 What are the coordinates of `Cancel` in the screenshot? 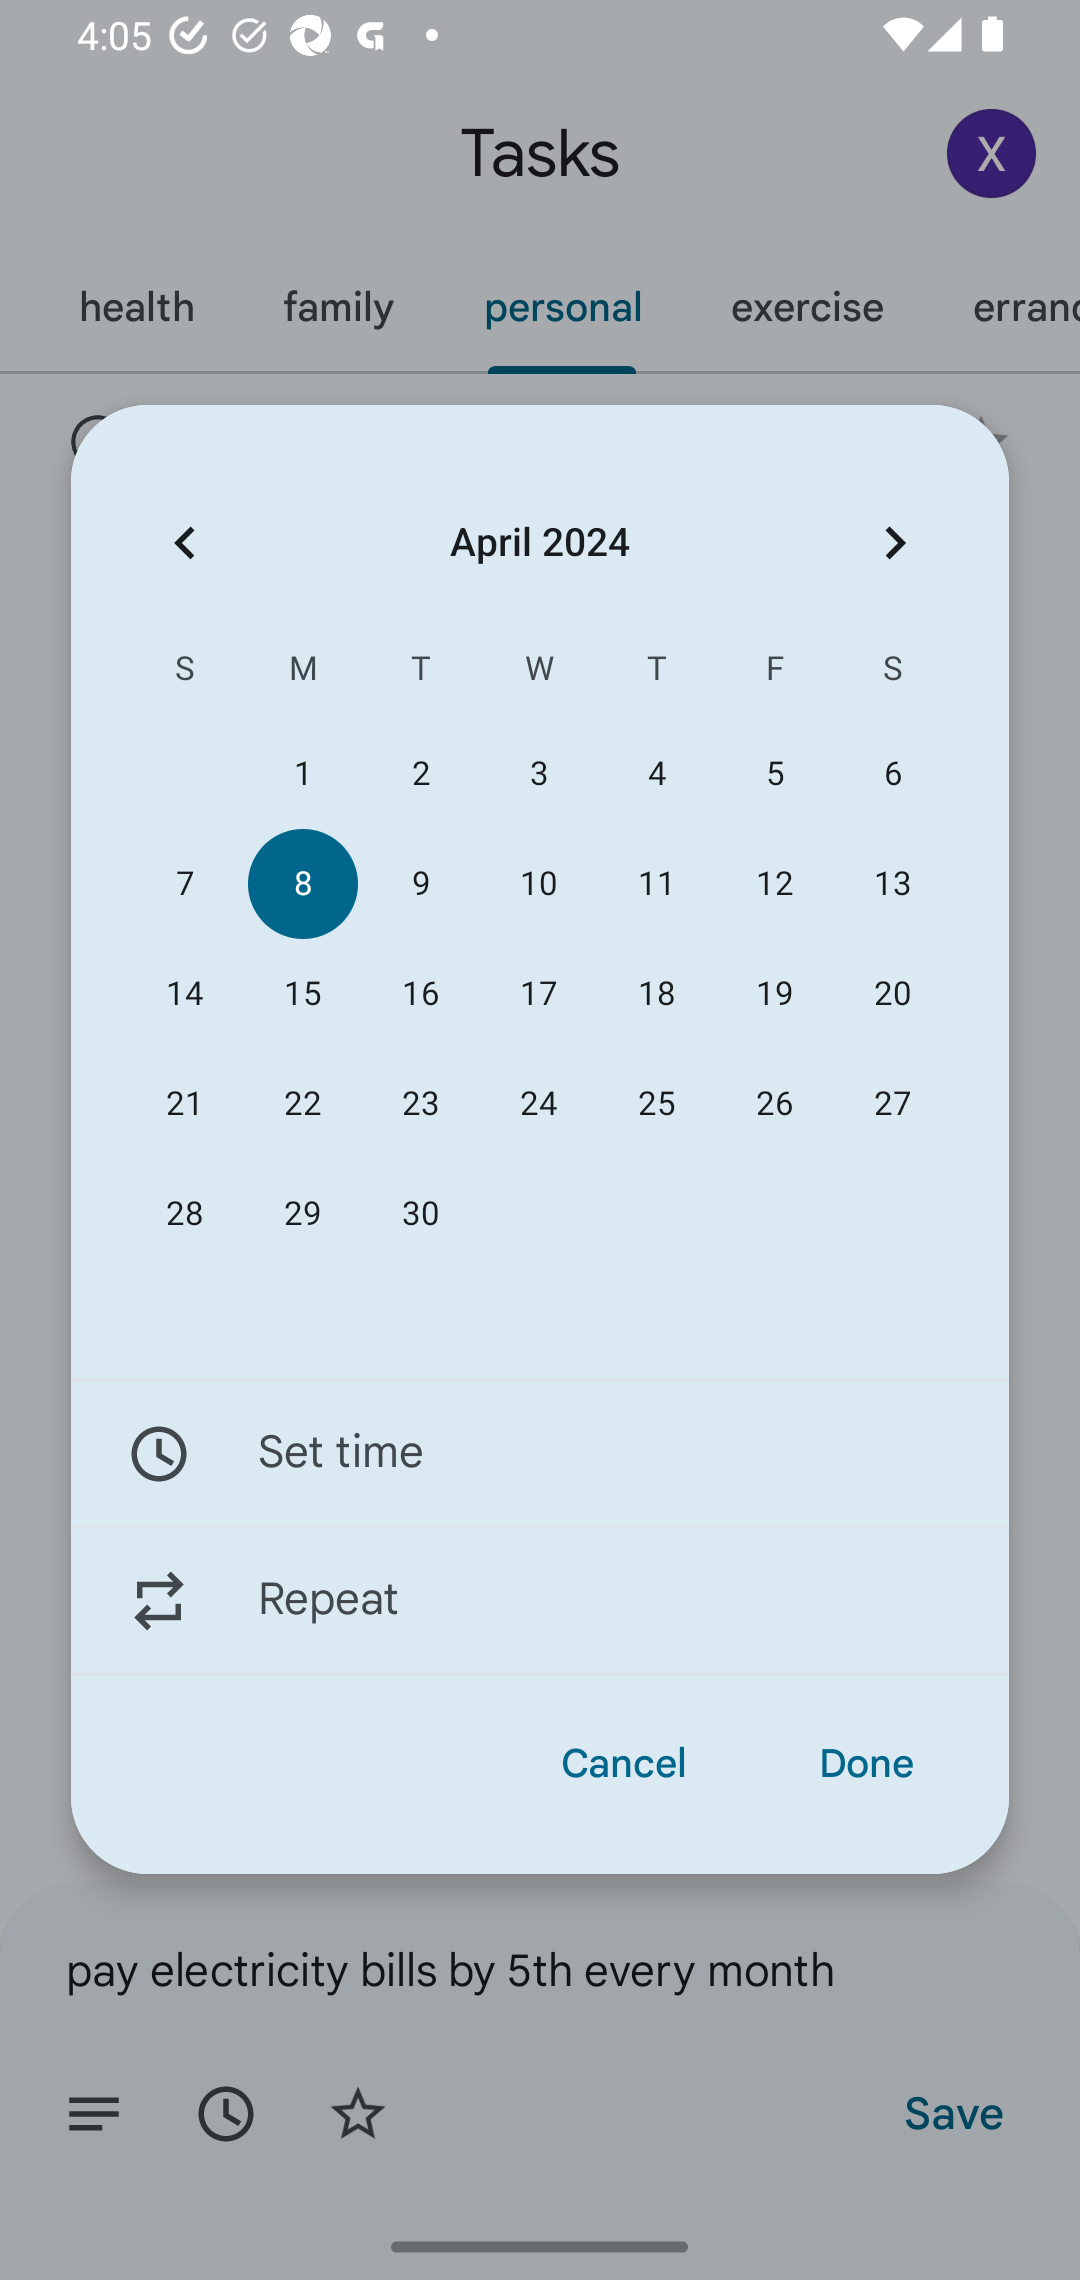 It's located at (624, 1764).